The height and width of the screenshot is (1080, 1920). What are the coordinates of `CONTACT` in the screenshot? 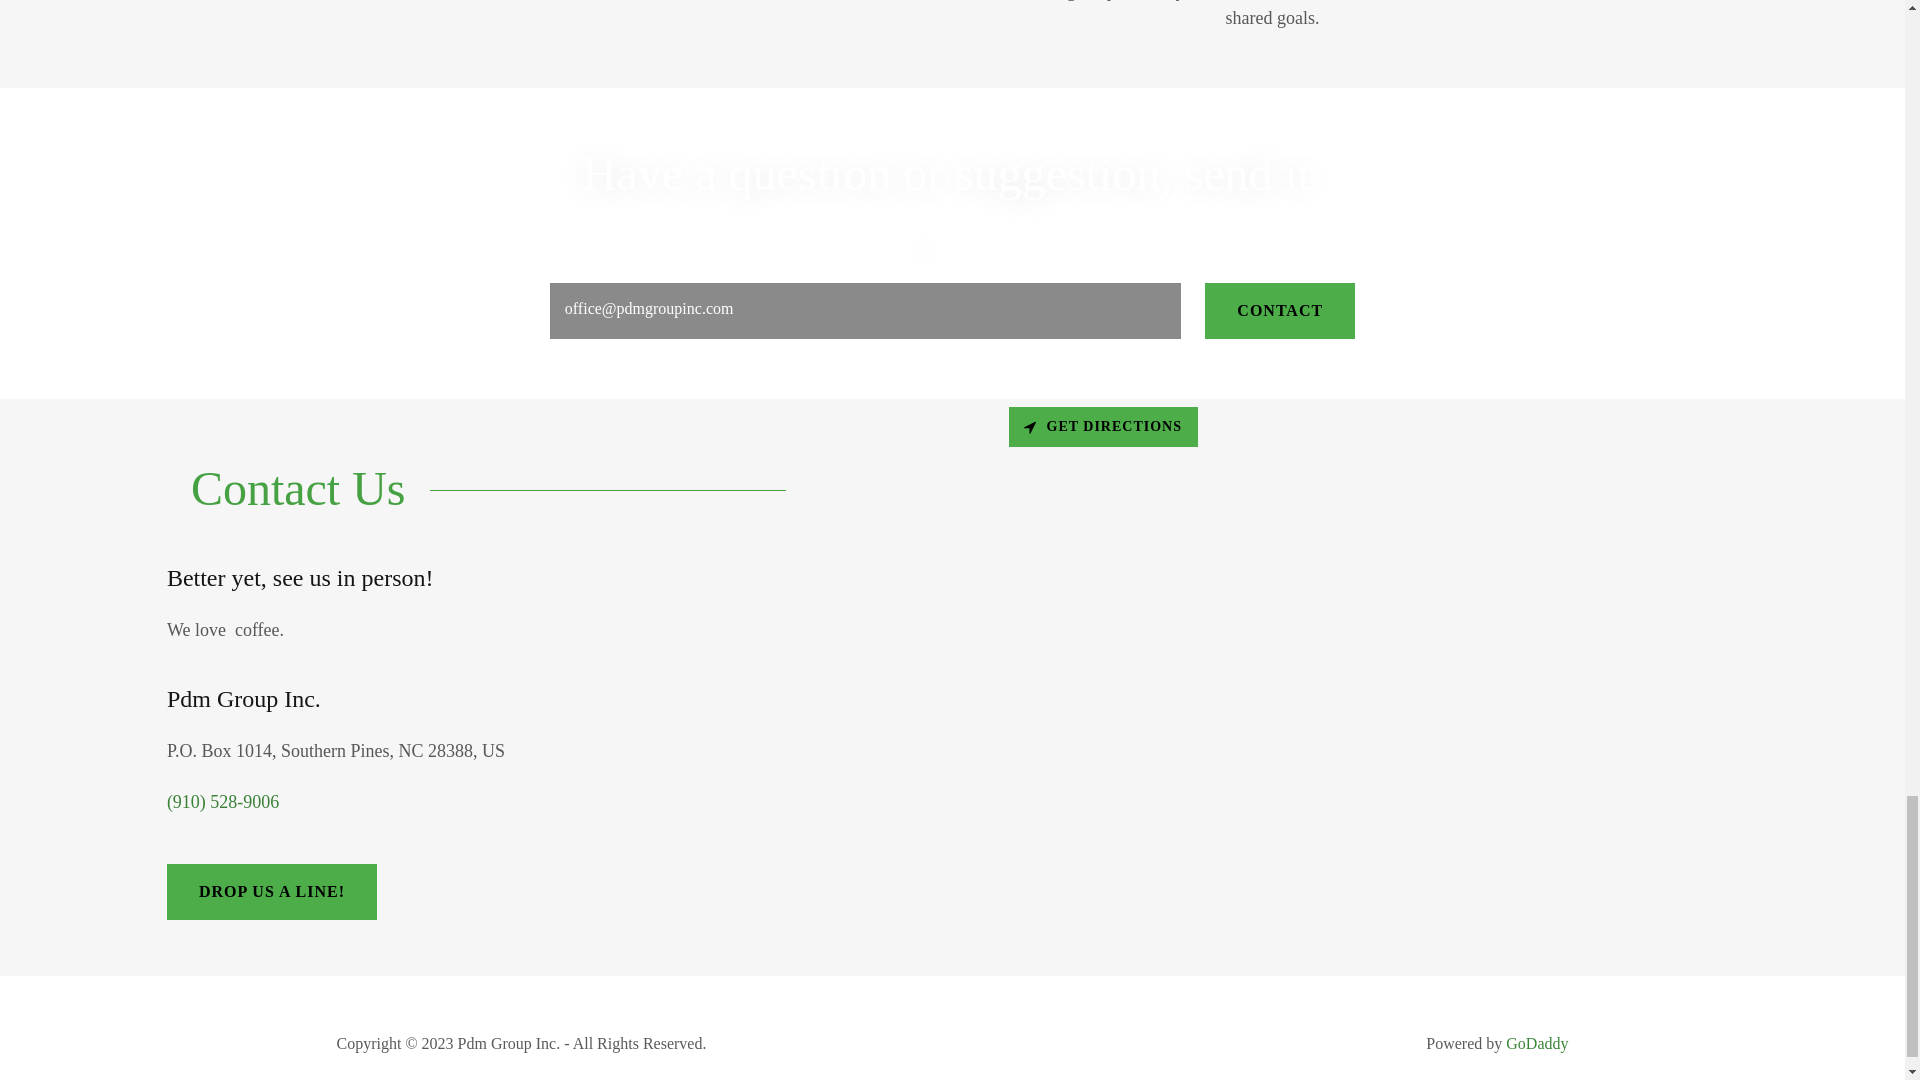 It's located at (1280, 310).